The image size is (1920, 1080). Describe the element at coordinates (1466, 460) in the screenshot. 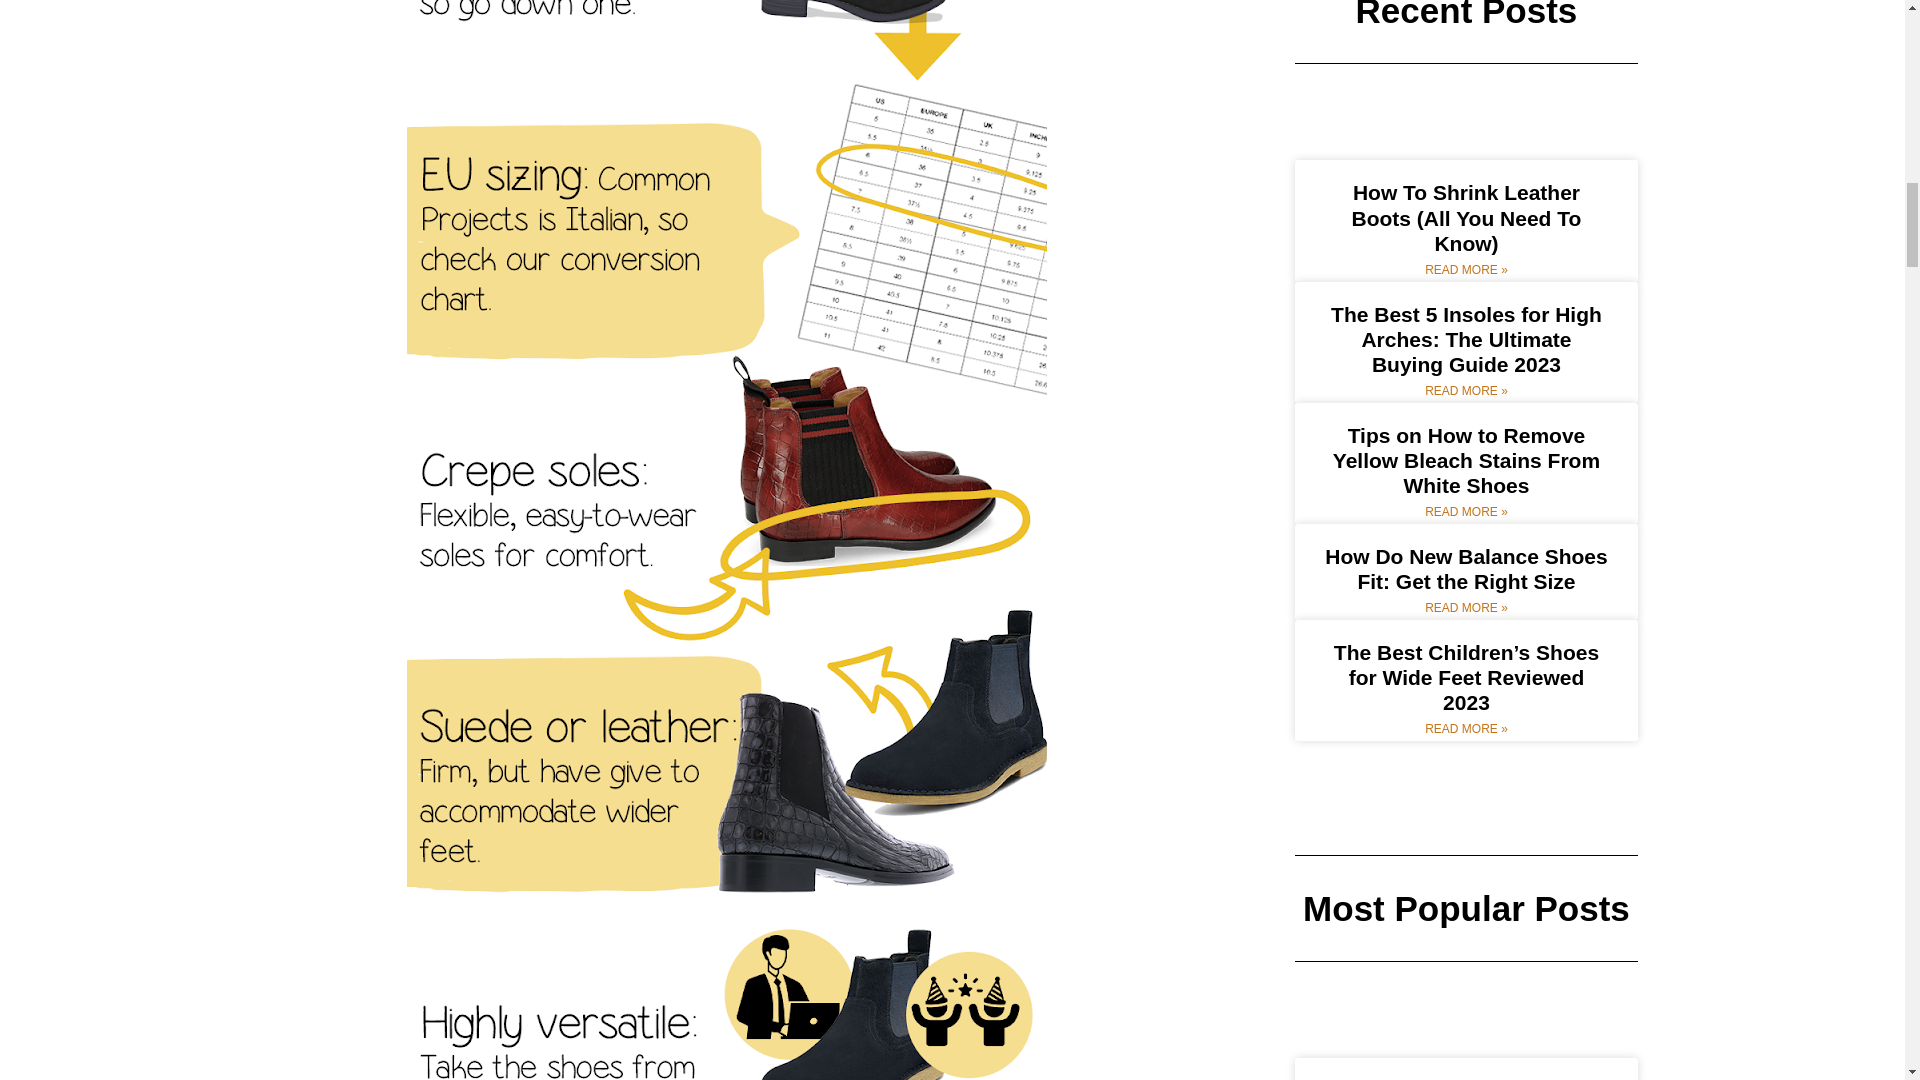

I see `Tips on How to Remove Yellow Bleach Stains From White Shoes` at that location.